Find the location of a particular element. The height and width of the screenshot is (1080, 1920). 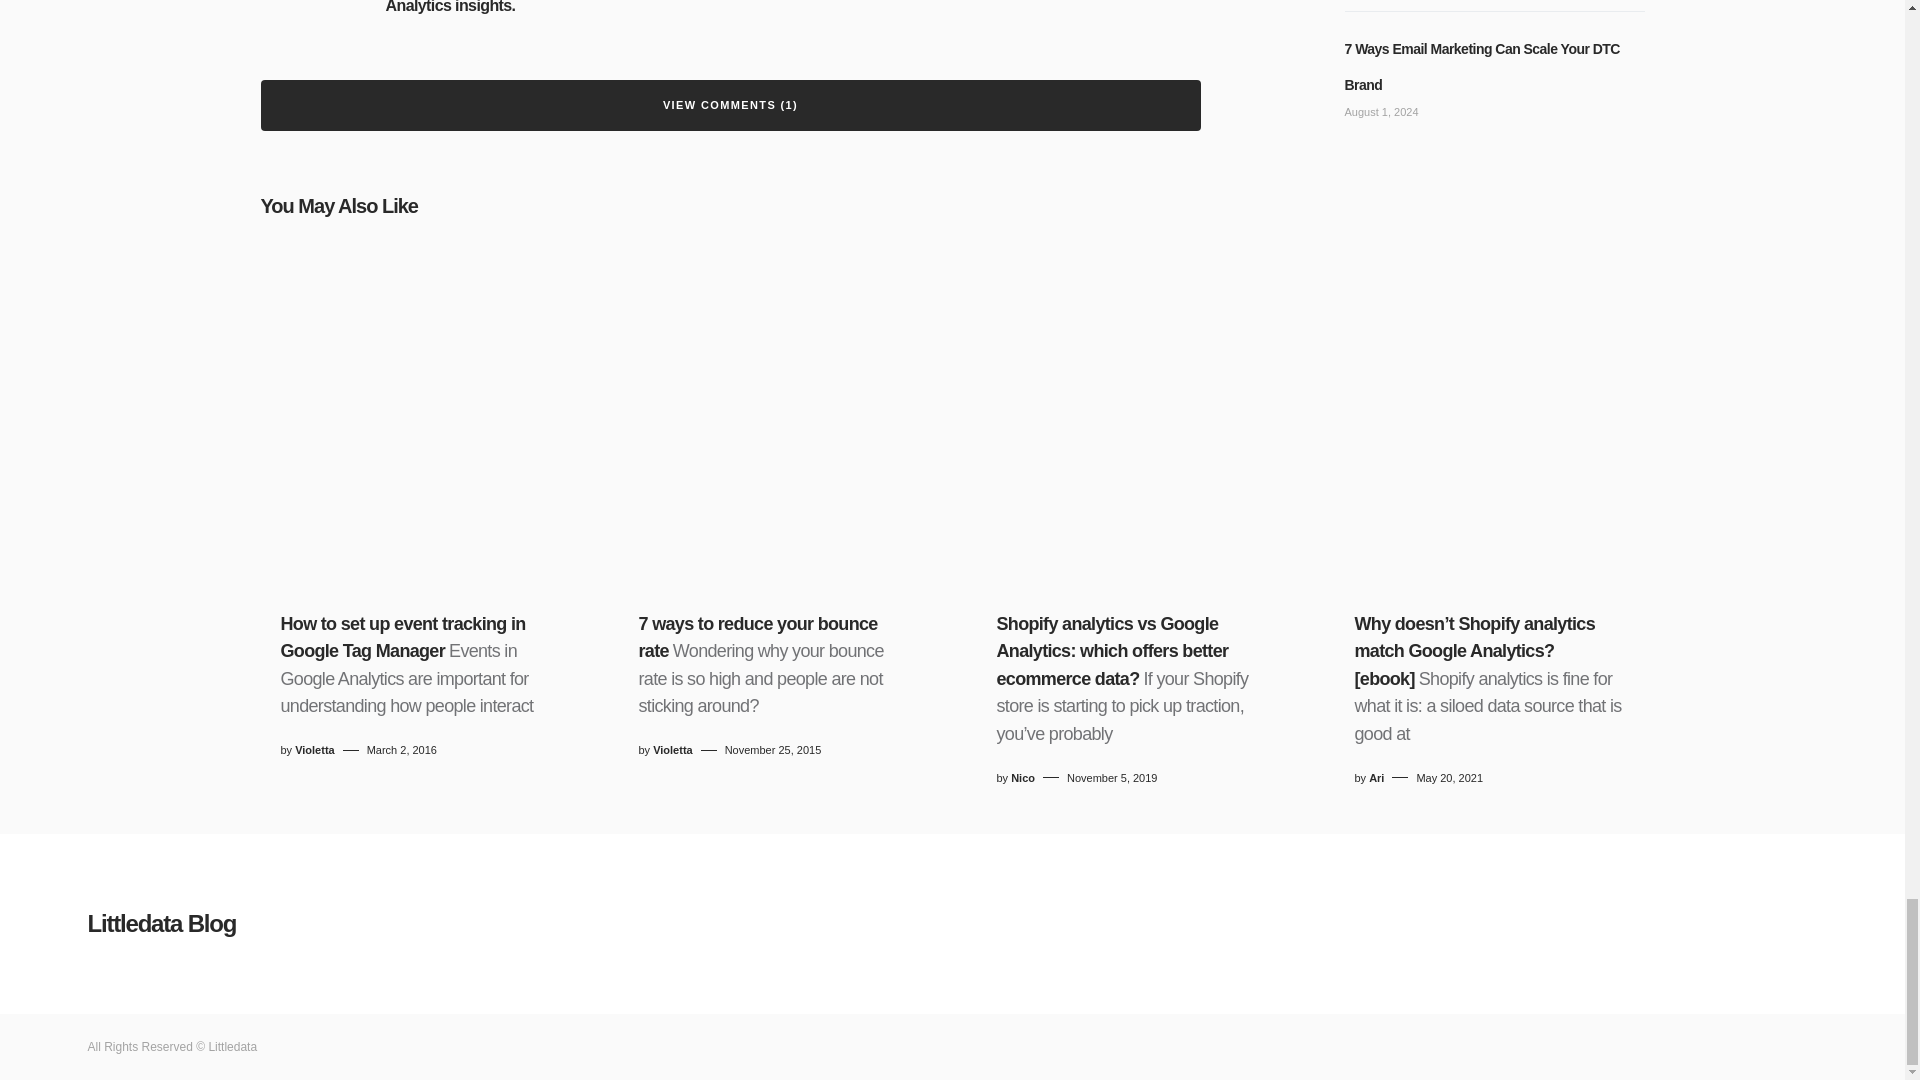

View all posts by Nico is located at coordinates (1022, 778).